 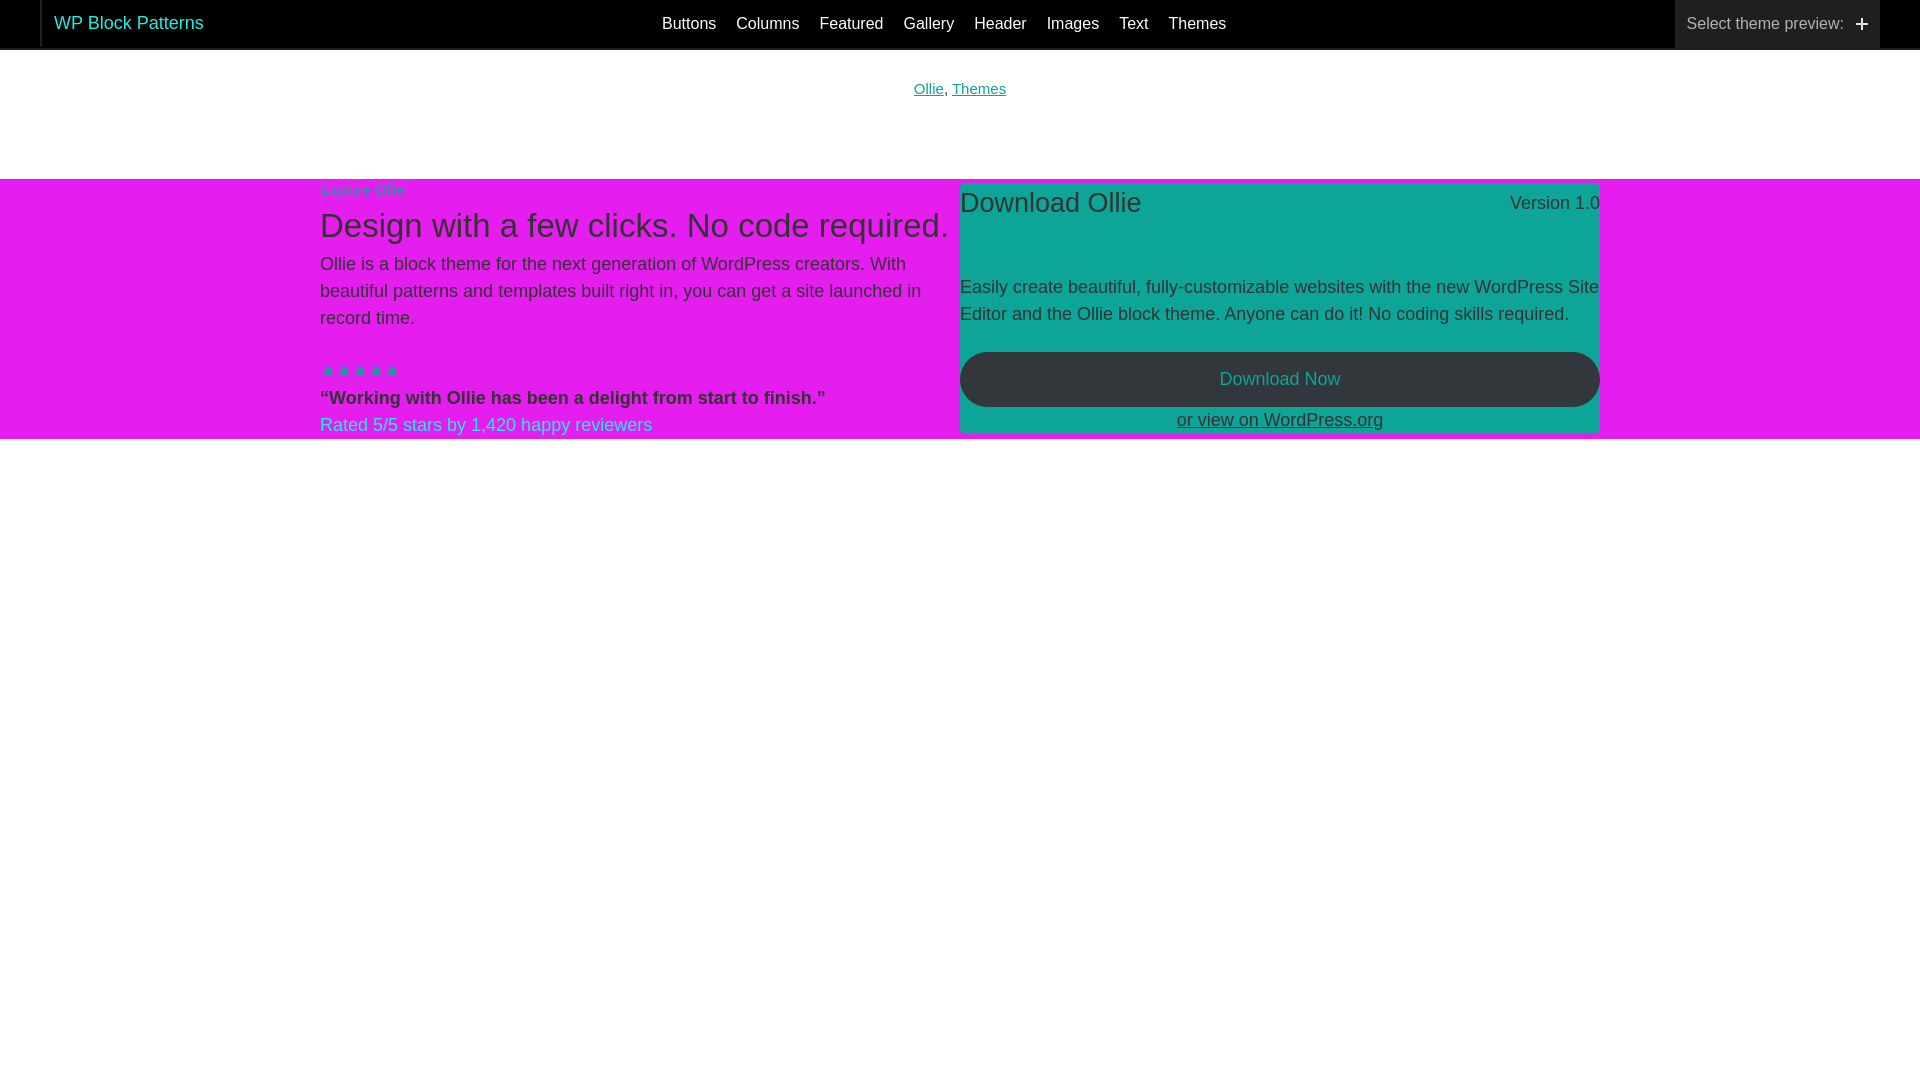 I want to click on Themes, so click(x=1196, y=24).